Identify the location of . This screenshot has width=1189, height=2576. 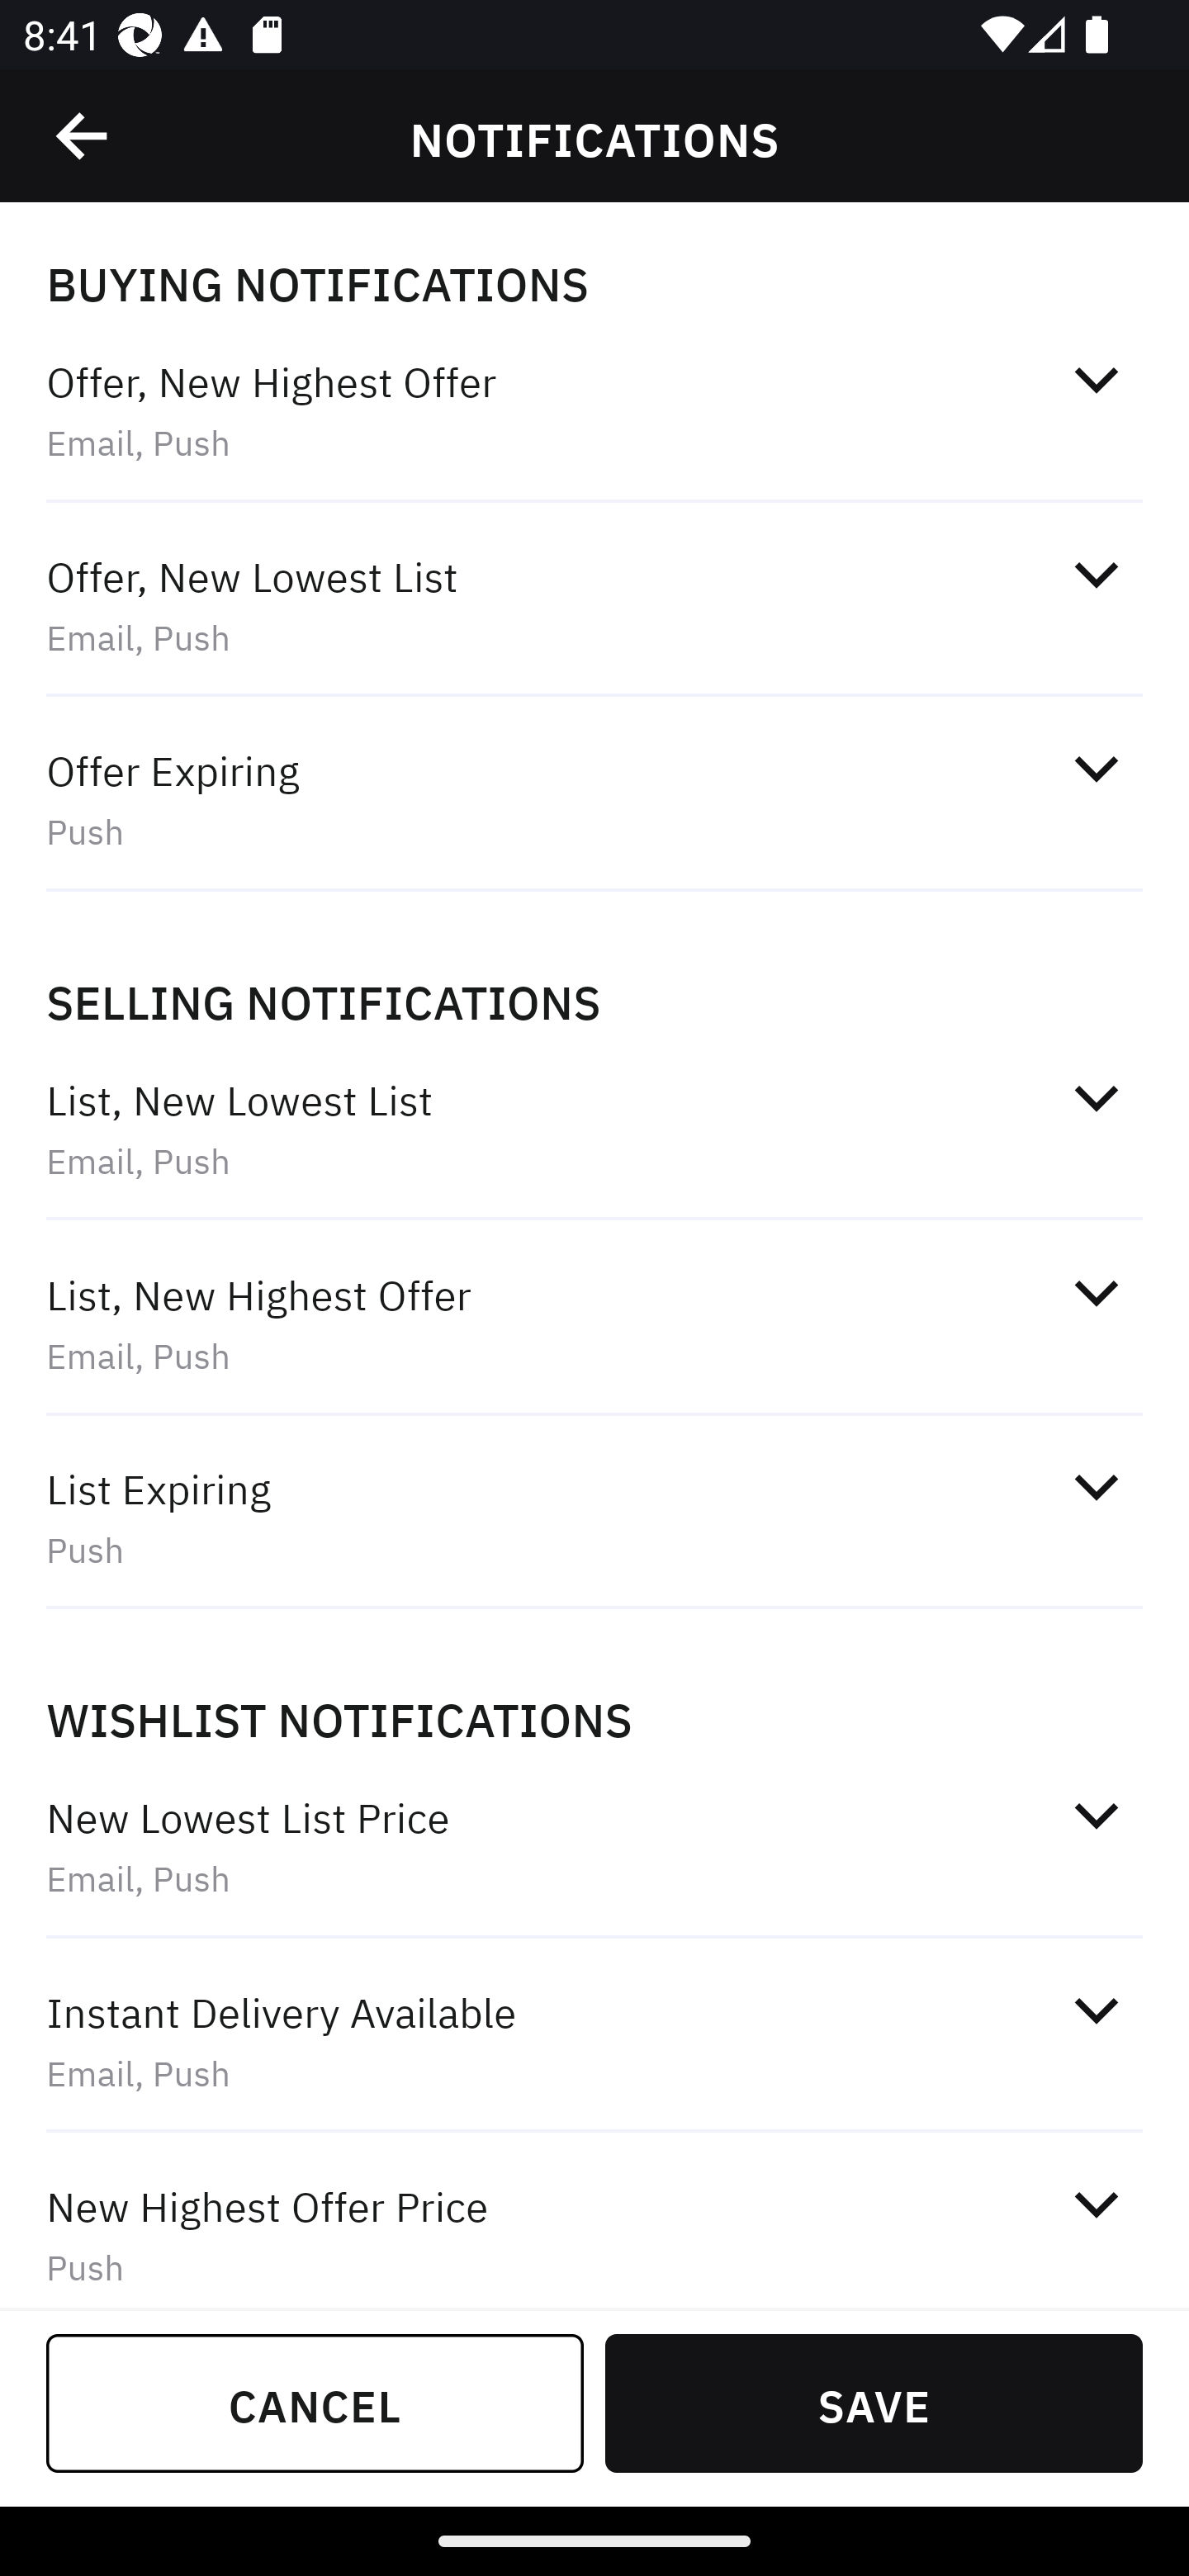
(1096, 1815).